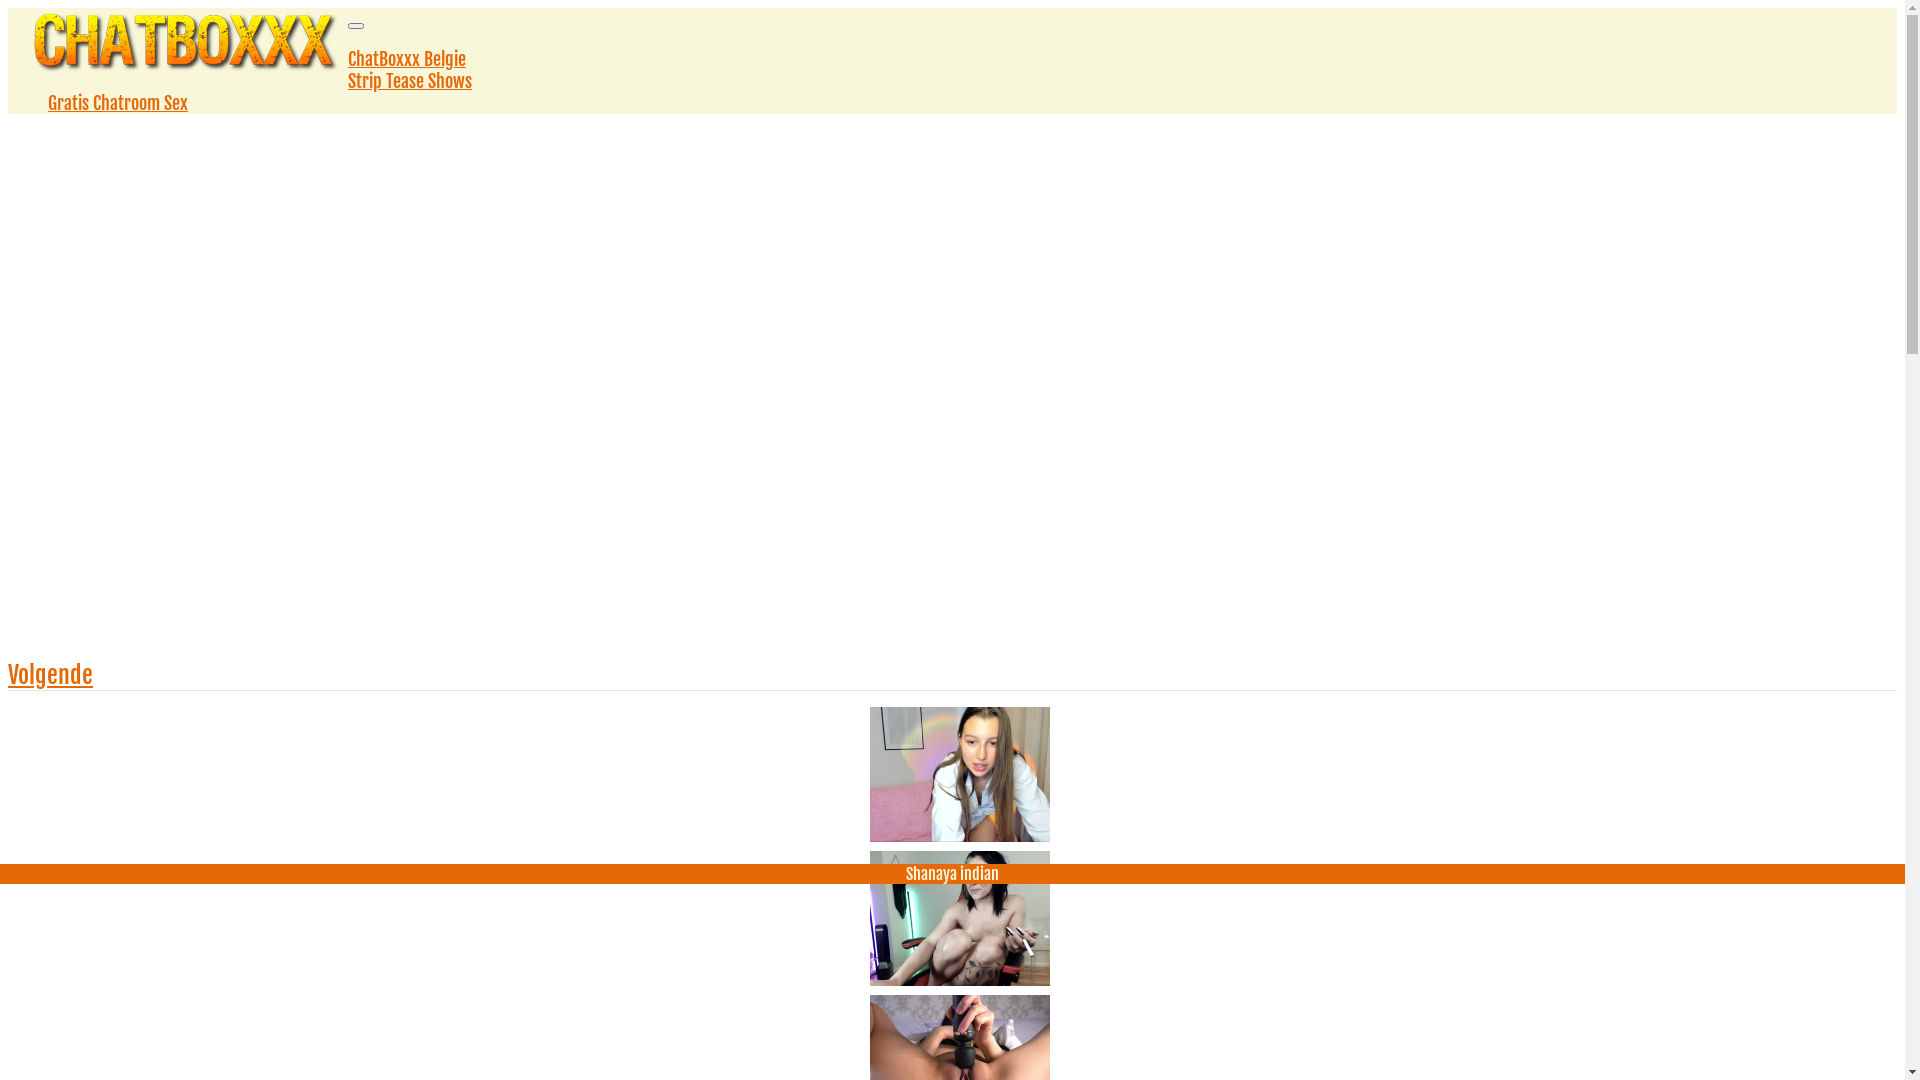  What do you see at coordinates (410, 81) in the screenshot?
I see `Strip Tease Shows` at bounding box center [410, 81].